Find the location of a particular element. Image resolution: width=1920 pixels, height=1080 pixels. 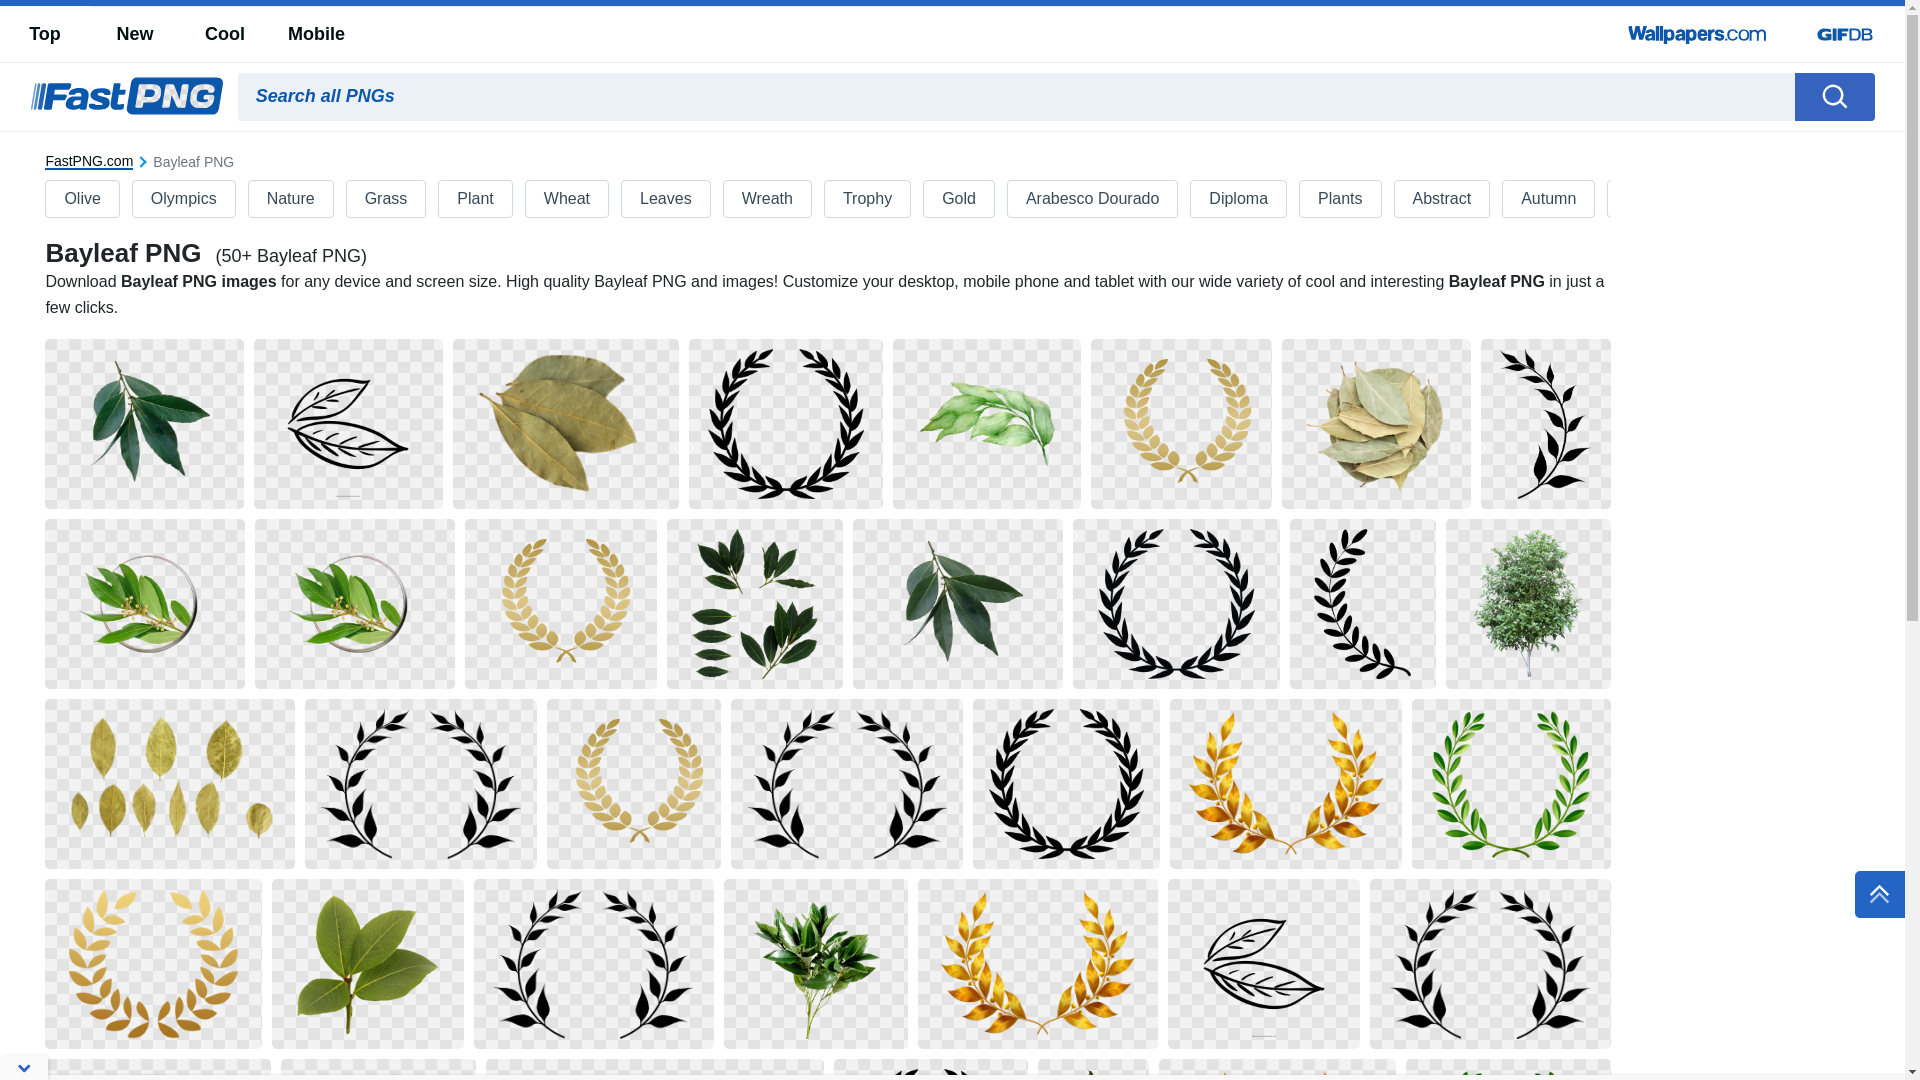

A Gold Laurel Wreath With Black Background is located at coordinates (1038, 964).